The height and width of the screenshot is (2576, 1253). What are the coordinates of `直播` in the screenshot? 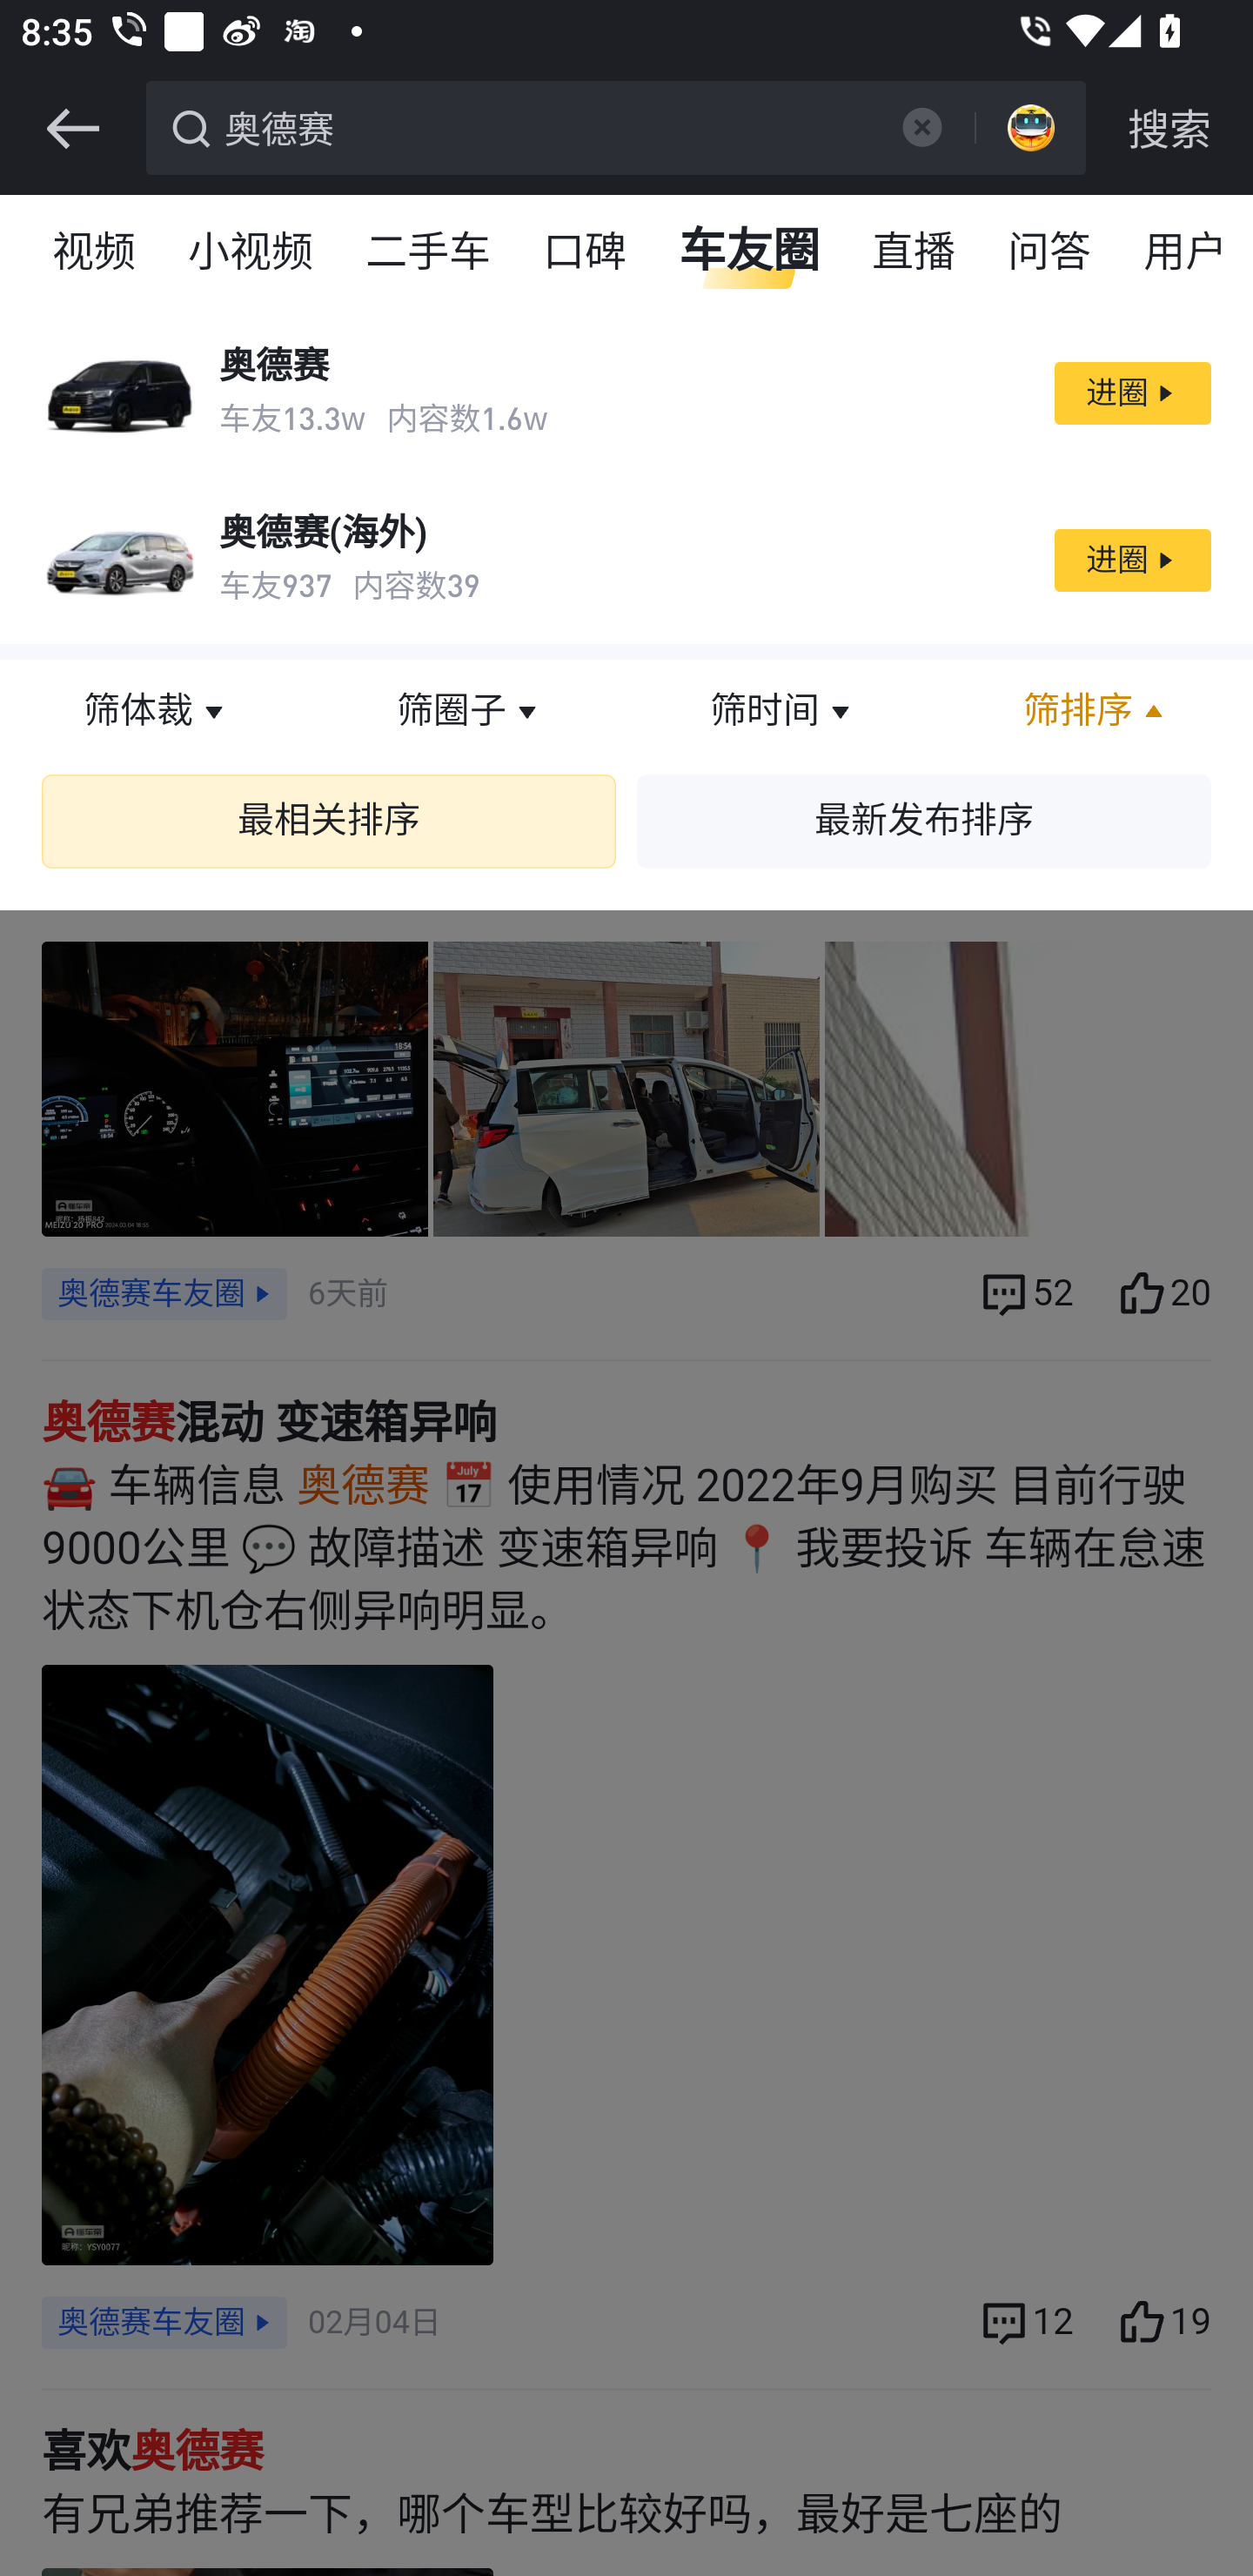 It's located at (915, 252).